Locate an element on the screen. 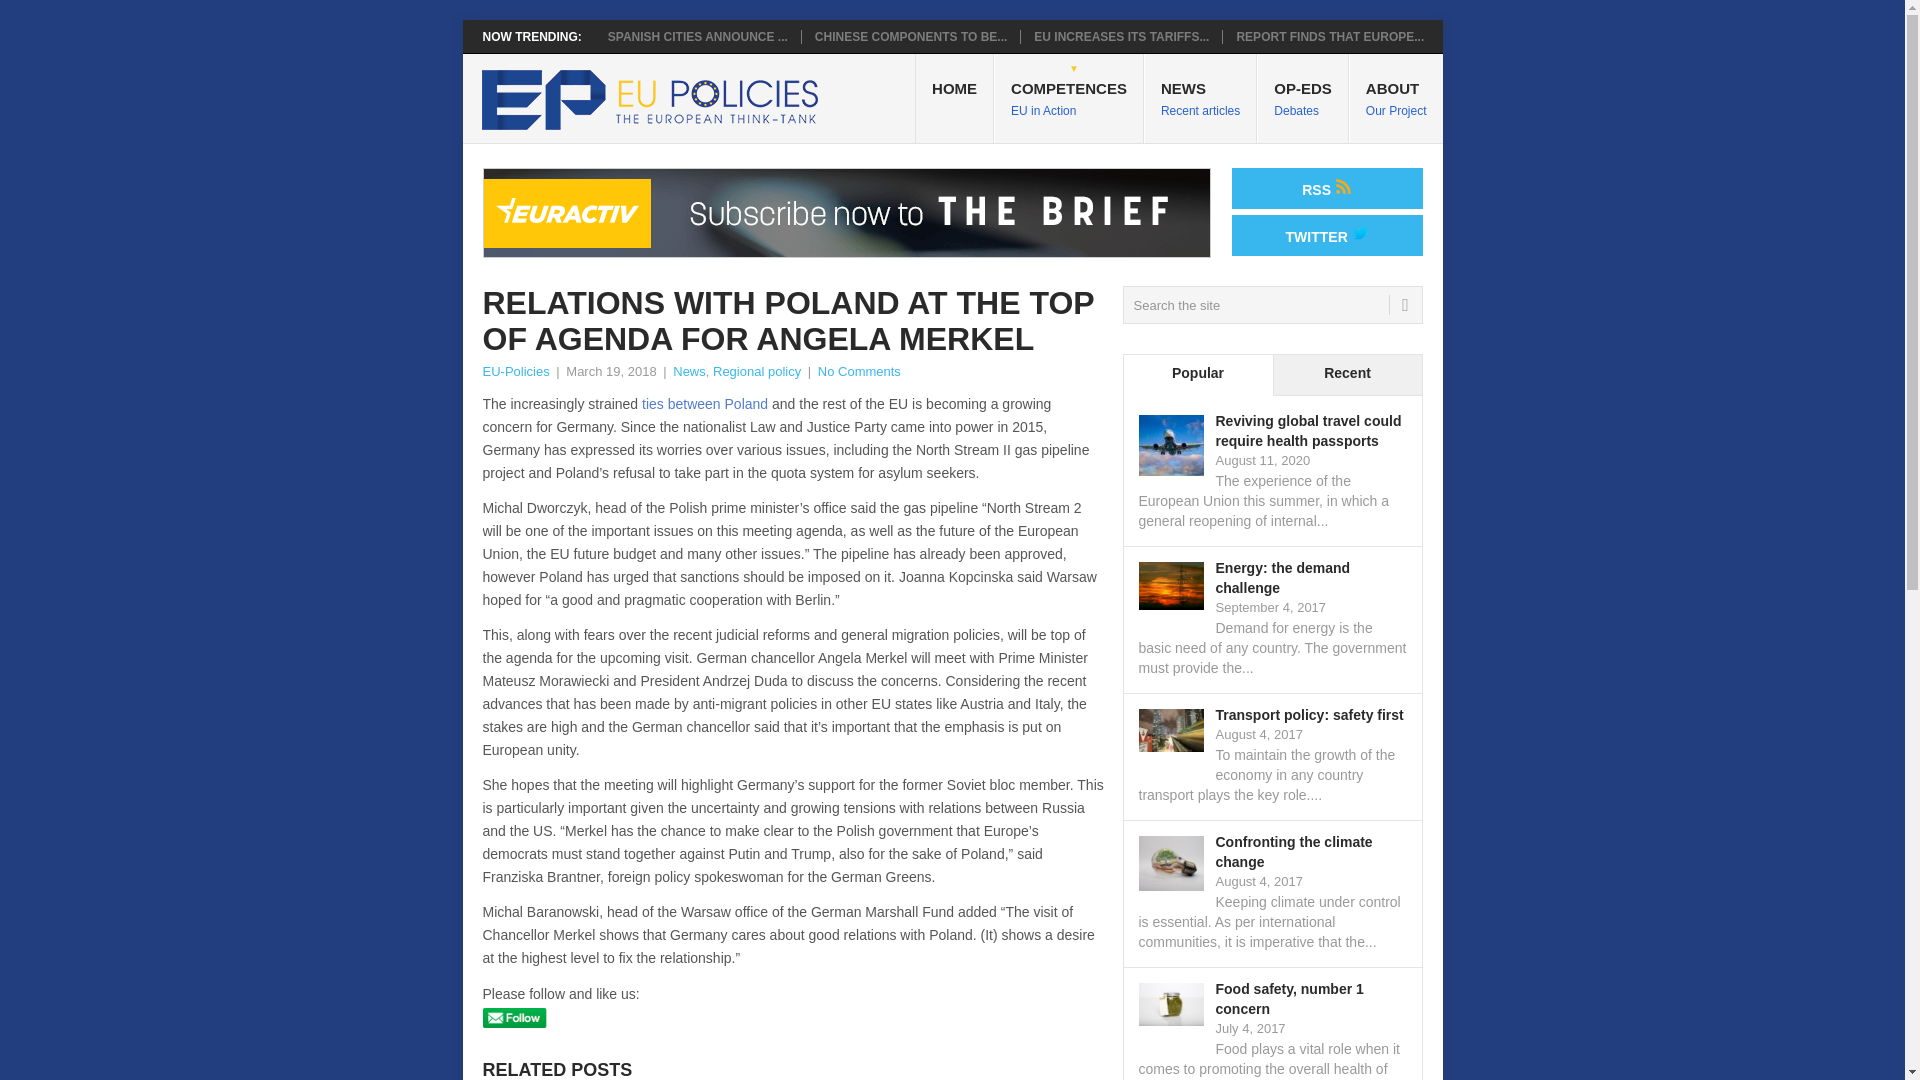 The image size is (1920, 1080). Posts by EU-Policies is located at coordinates (704, 404).